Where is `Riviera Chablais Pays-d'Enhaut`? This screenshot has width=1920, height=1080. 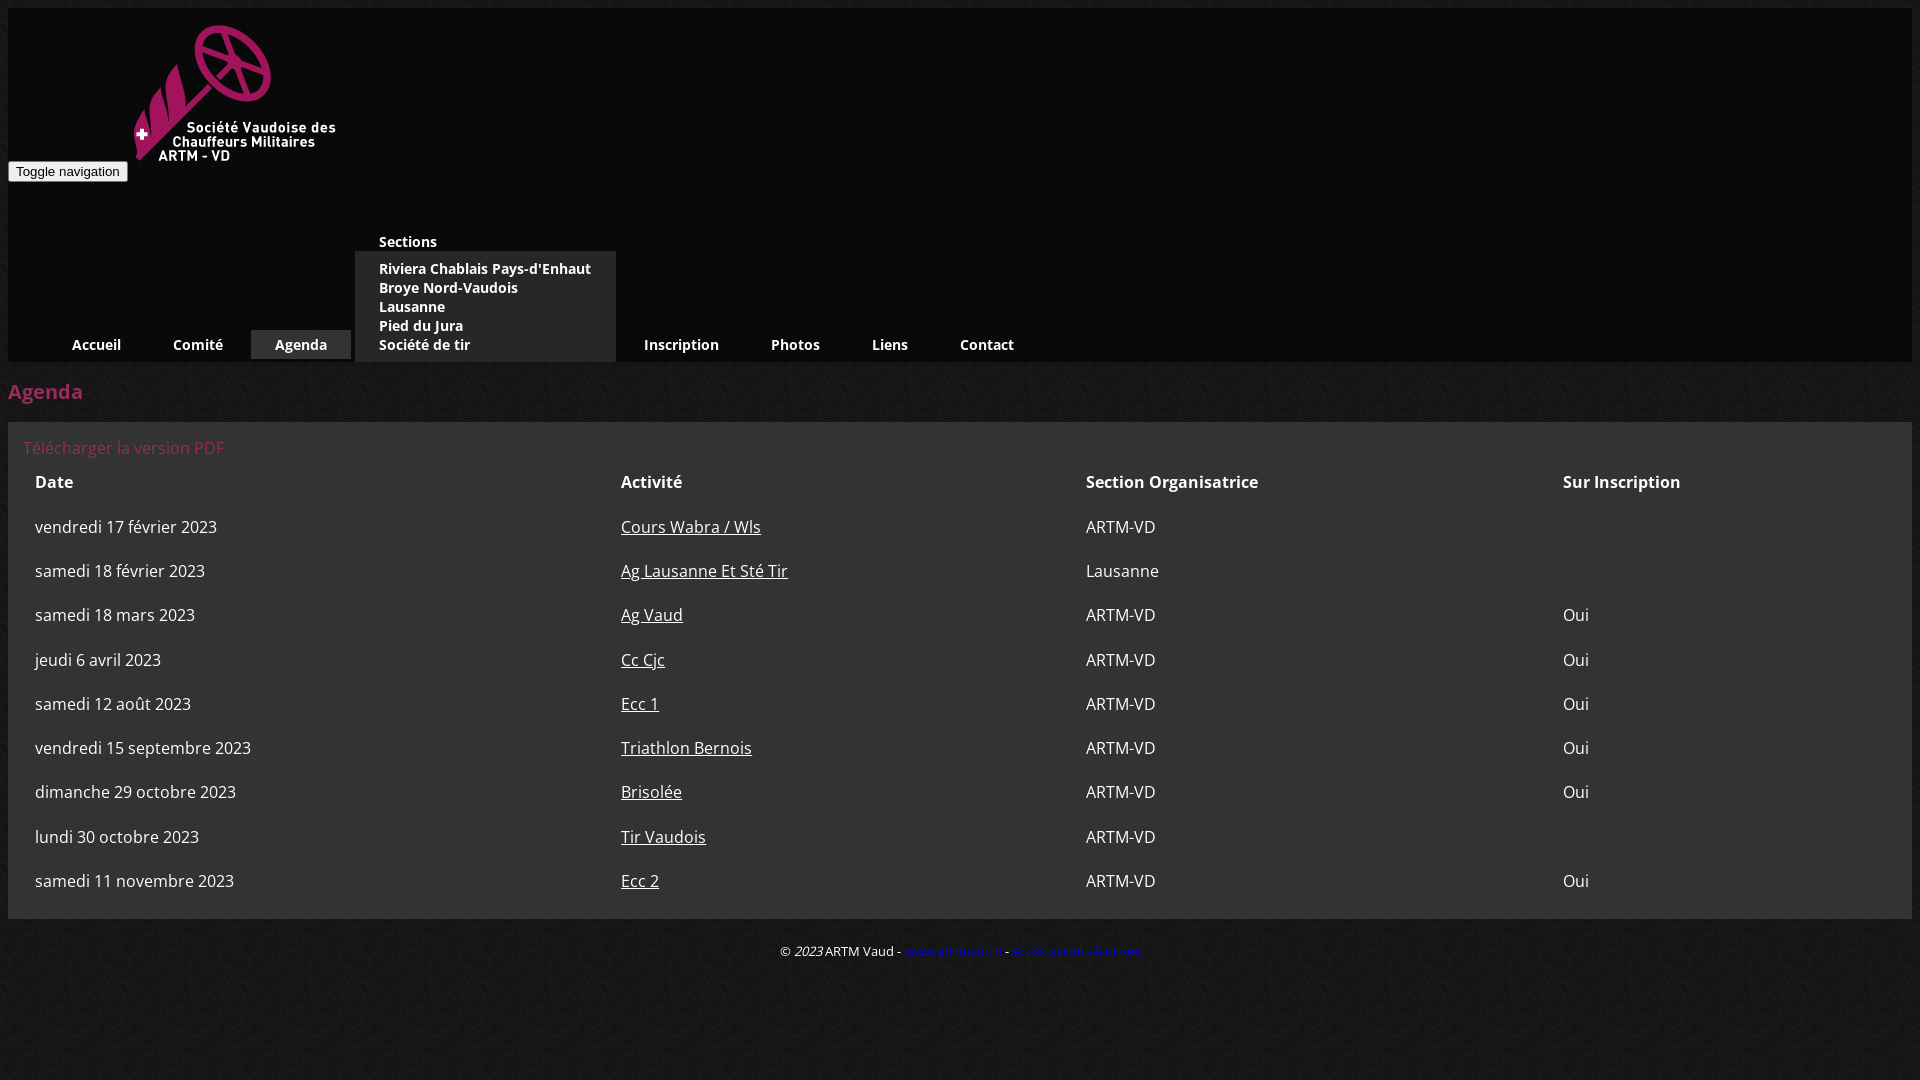
Riviera Chablais Pays-d'Enhaut is located at coordinates (485, 268).